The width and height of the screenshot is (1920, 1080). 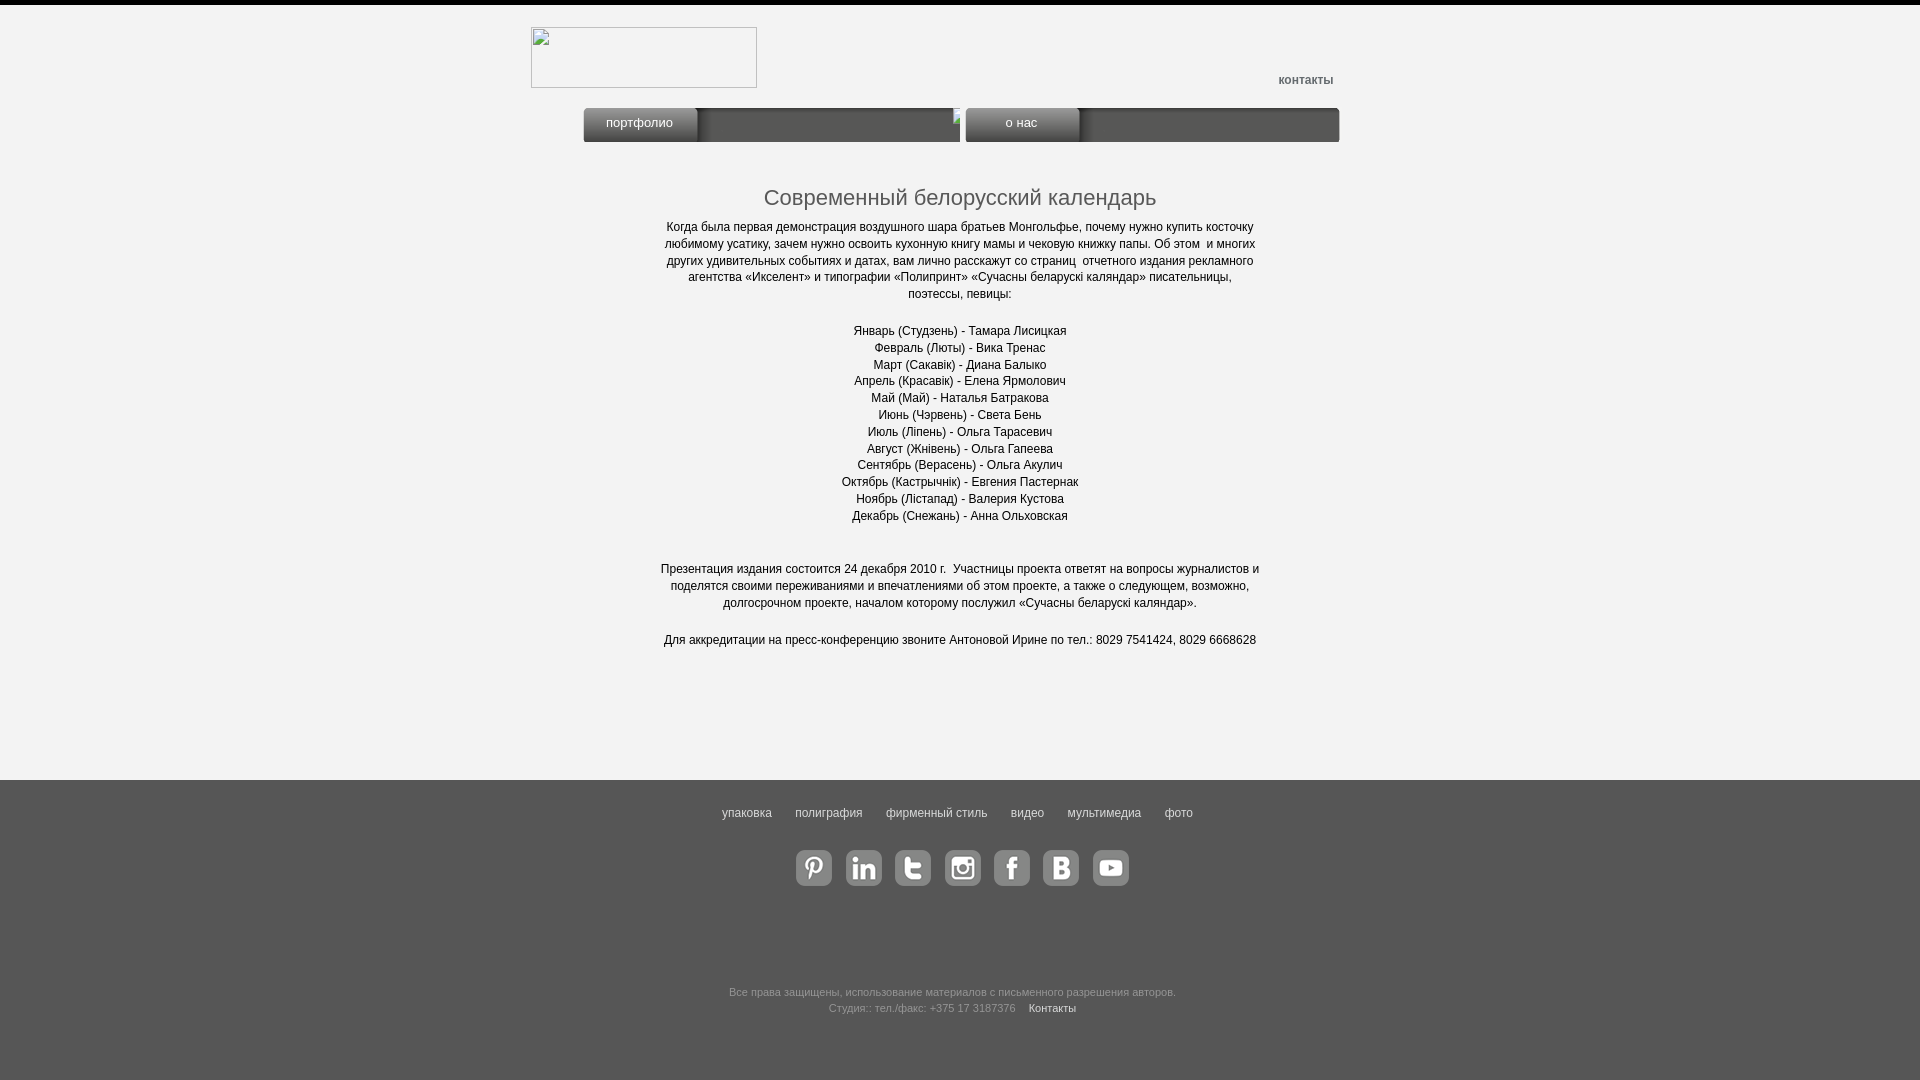 I want to click on Excellent Design, so click(x=643, y=84).